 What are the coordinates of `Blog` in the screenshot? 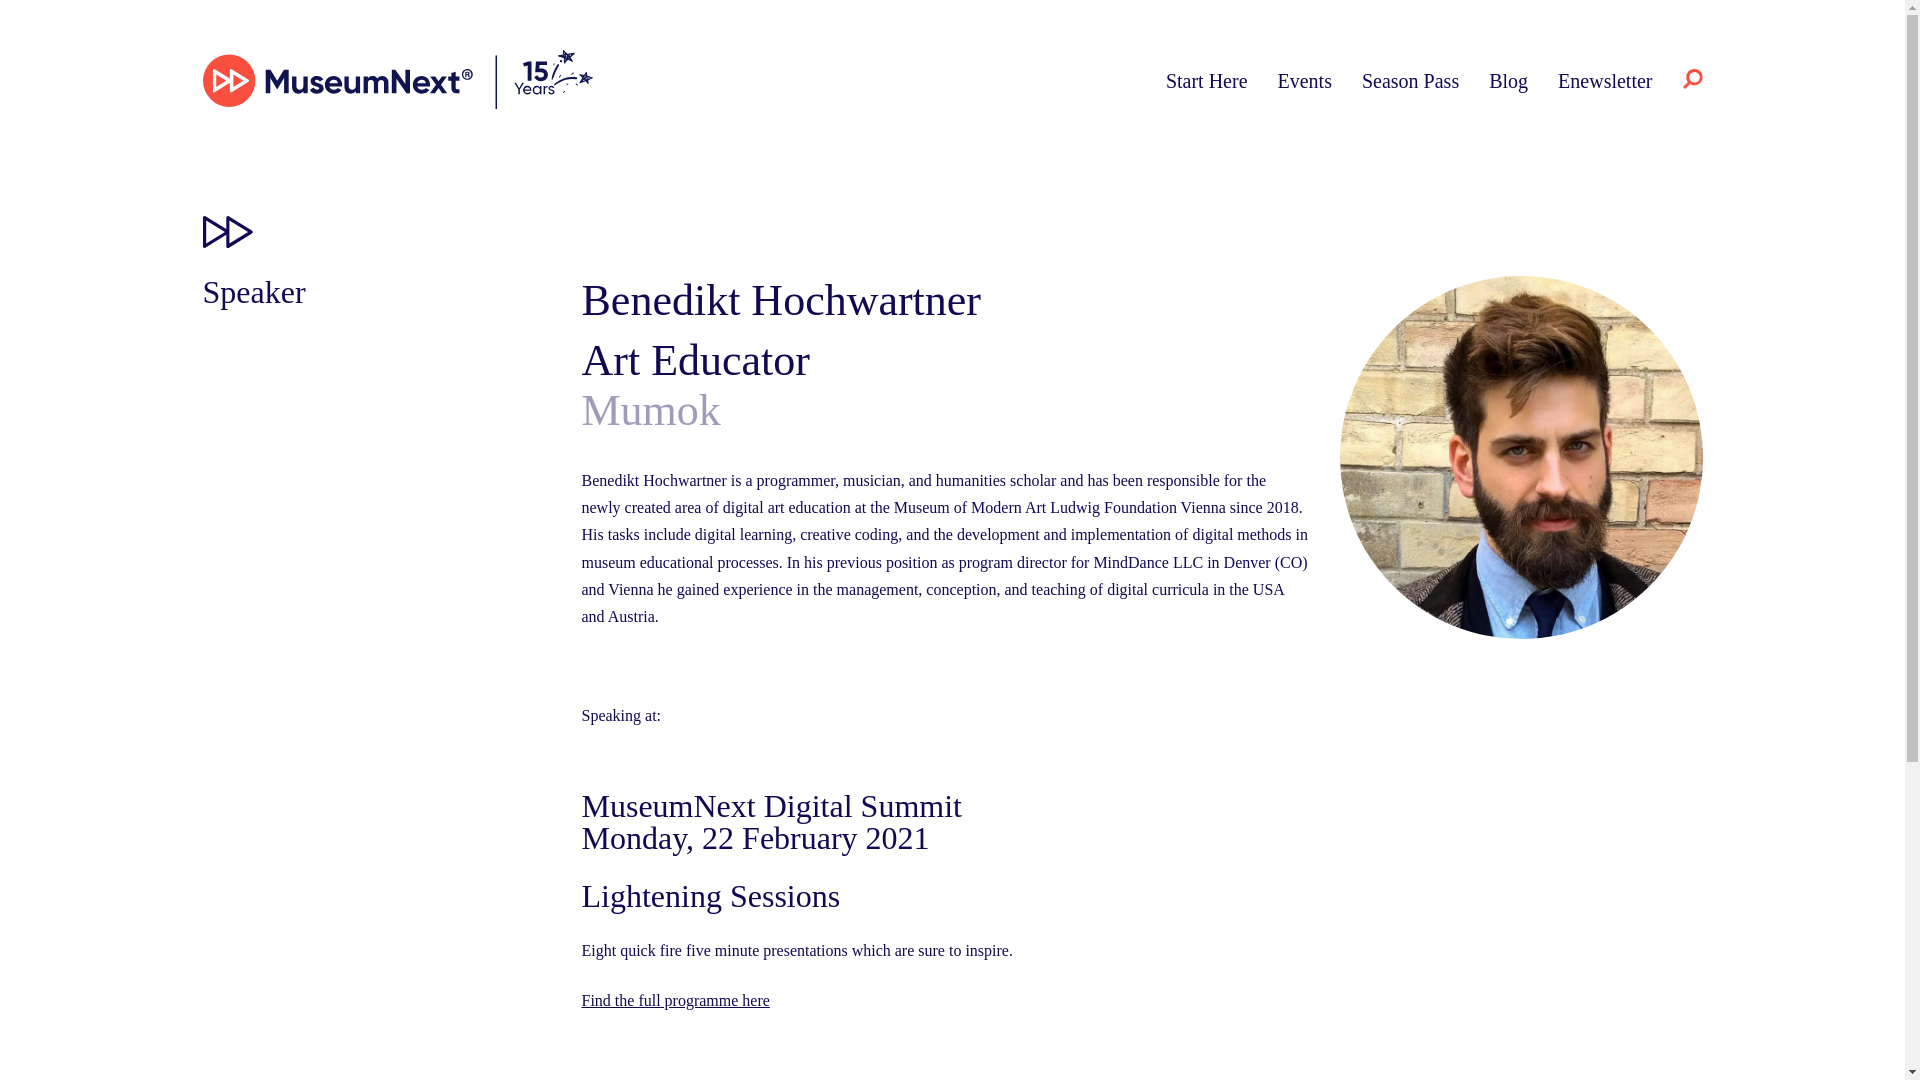 It's located at (1508, 80).